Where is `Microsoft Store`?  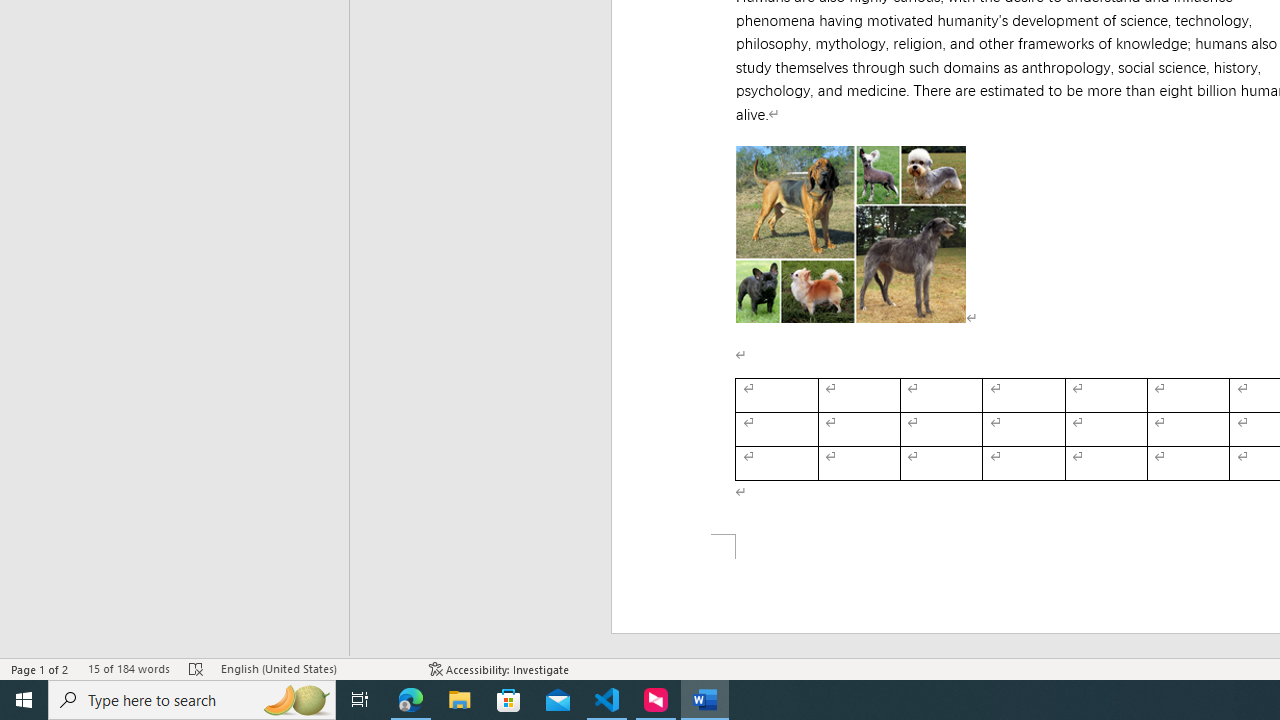
Microsoft Store is located at coordinates (509, 700).